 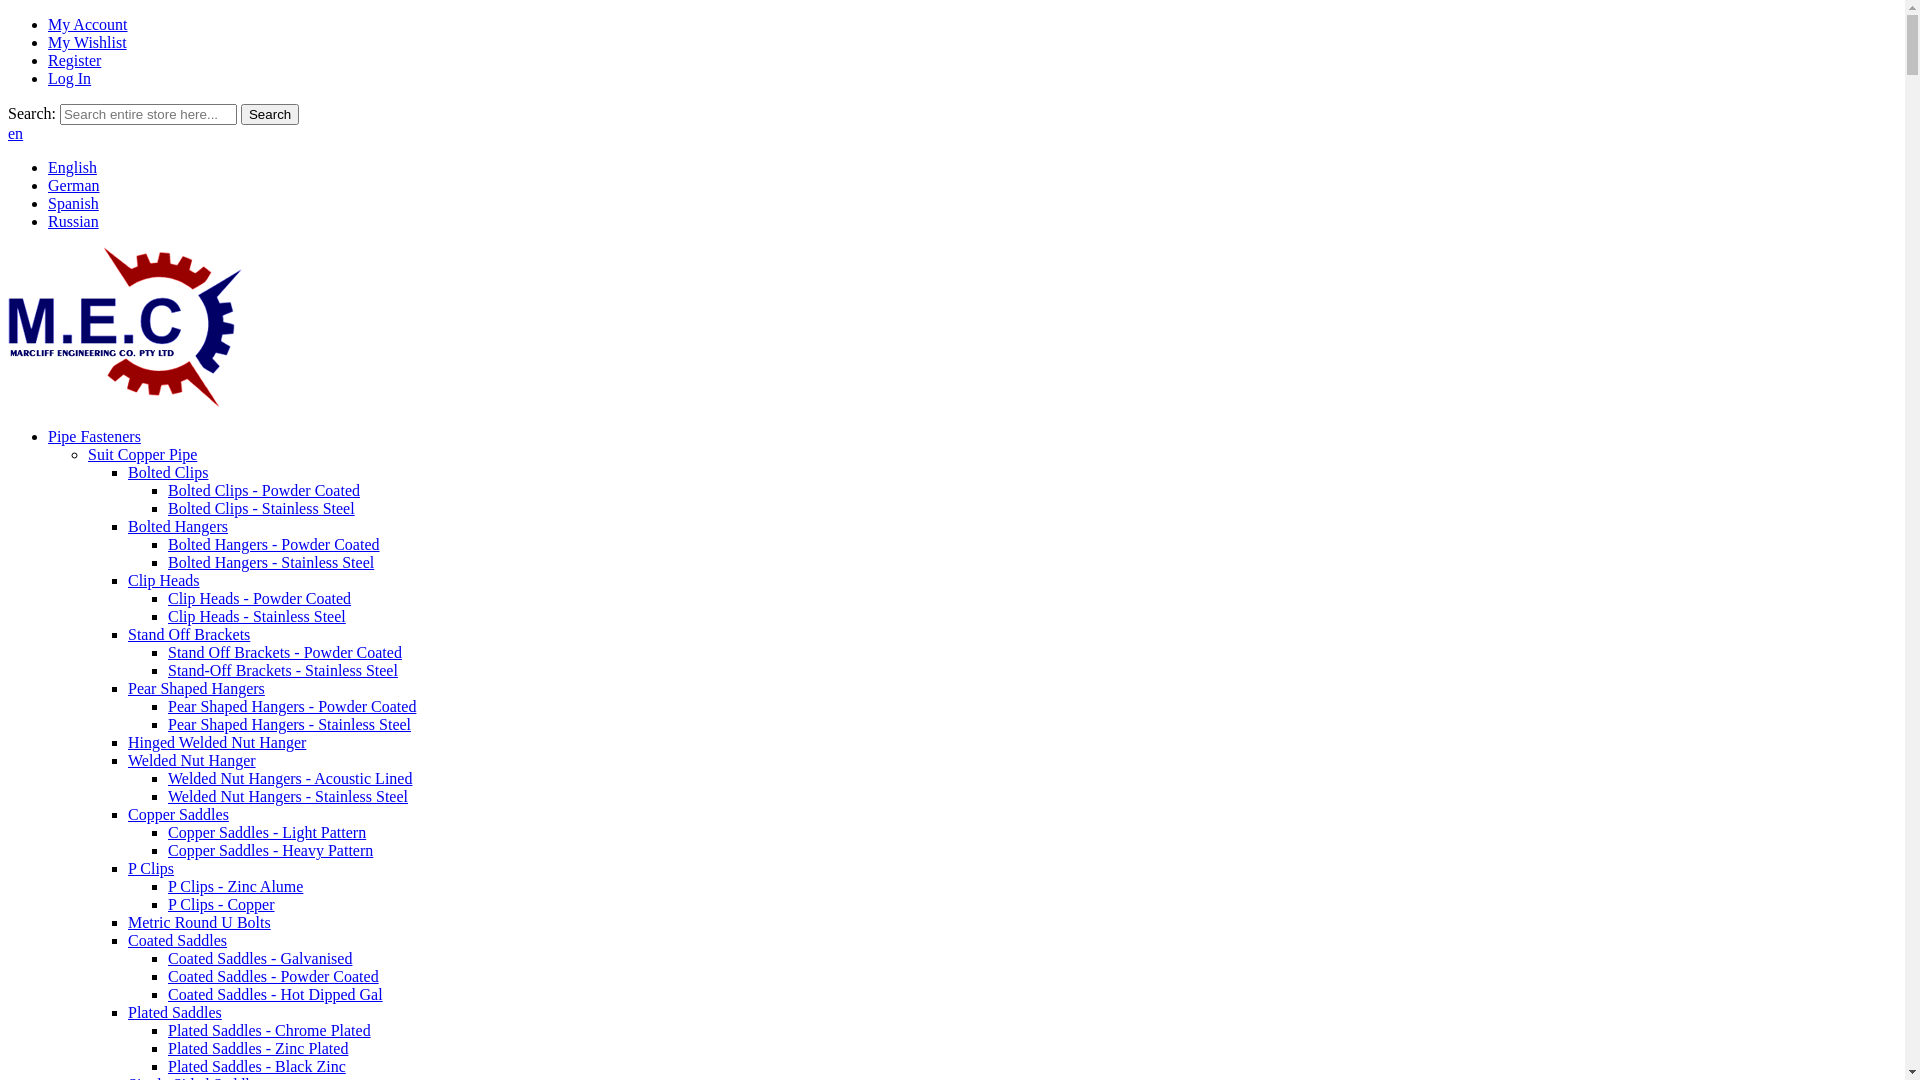 What do you see at coordinates (164, 580) in the screenshot?
I see `Clip Heads` at bounding box center [164, 580].